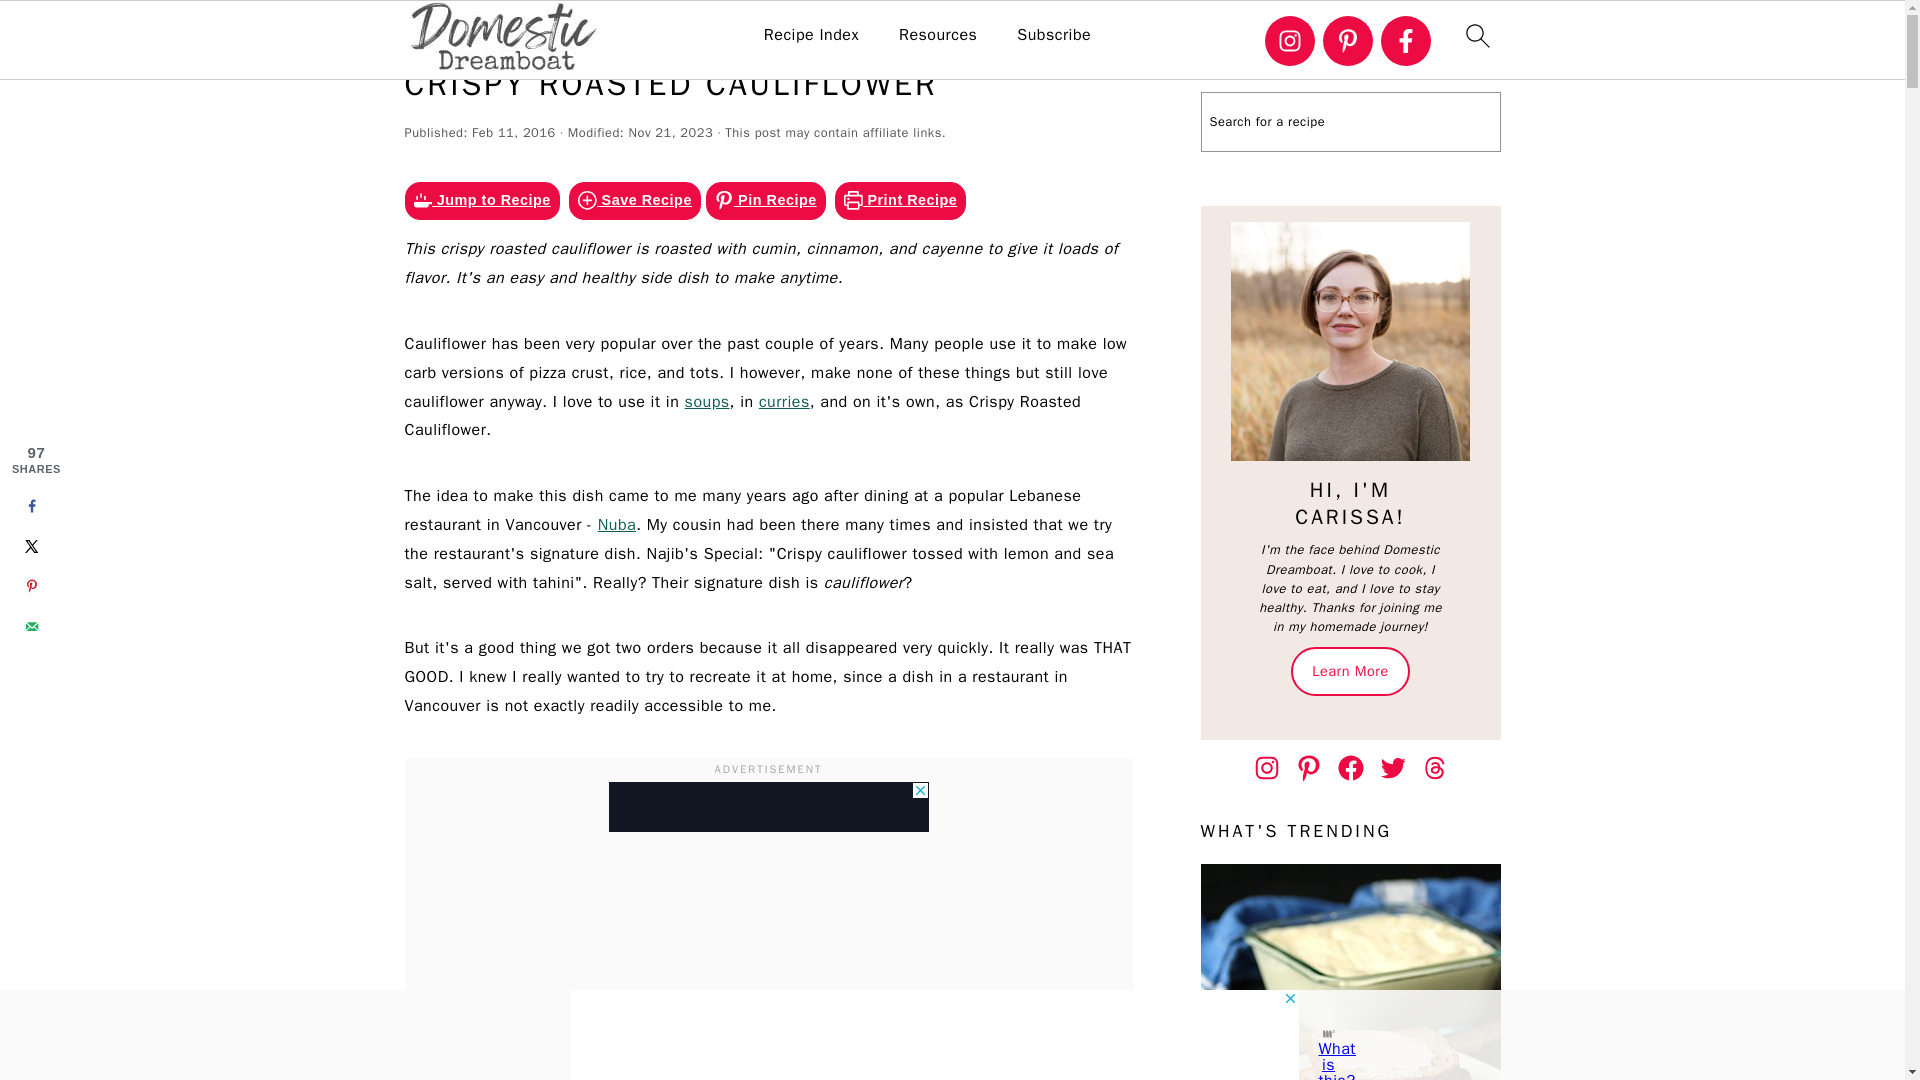 The width and height of the screenshot is (1920, 1080). What do you see at coordinates (1476, 35) in the screenshot?
I see `search icon` at bounding box center [1476, 35].